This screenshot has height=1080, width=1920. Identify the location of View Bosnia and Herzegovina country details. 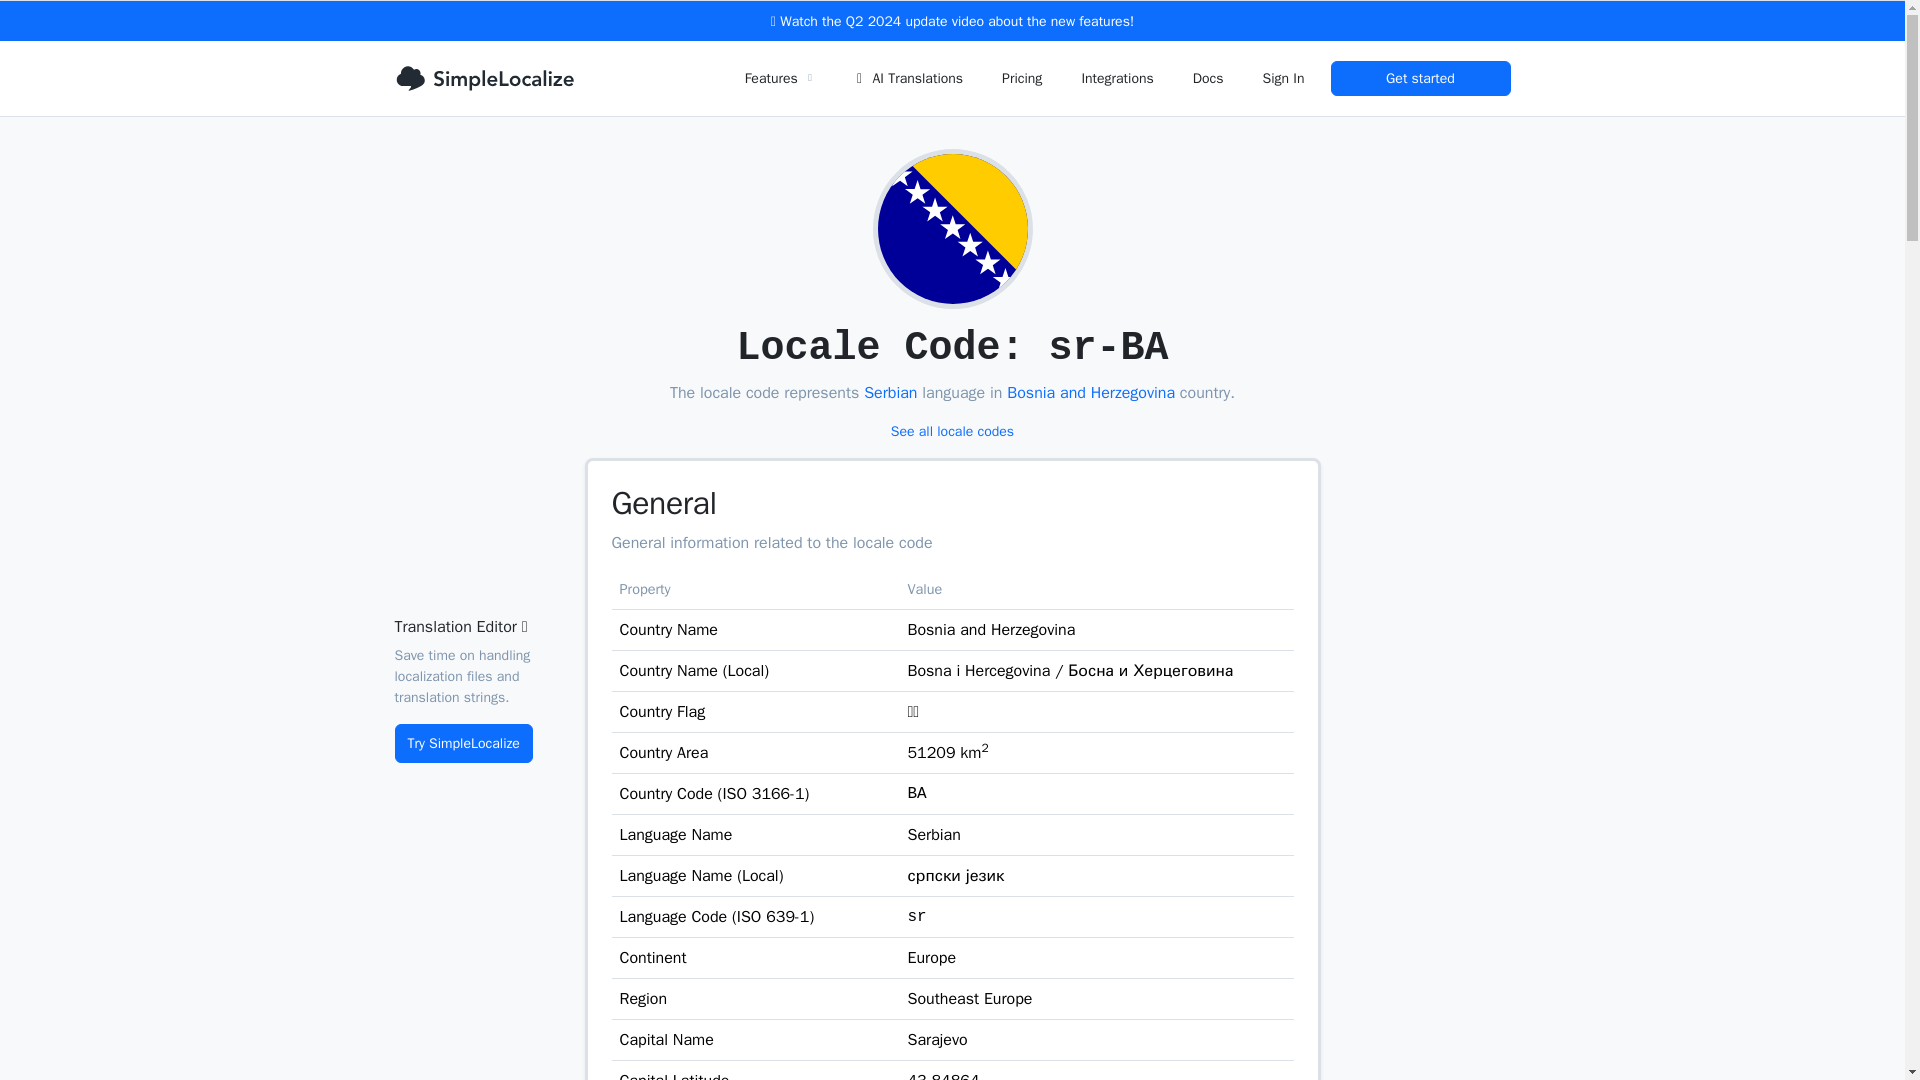
(1090, 392).